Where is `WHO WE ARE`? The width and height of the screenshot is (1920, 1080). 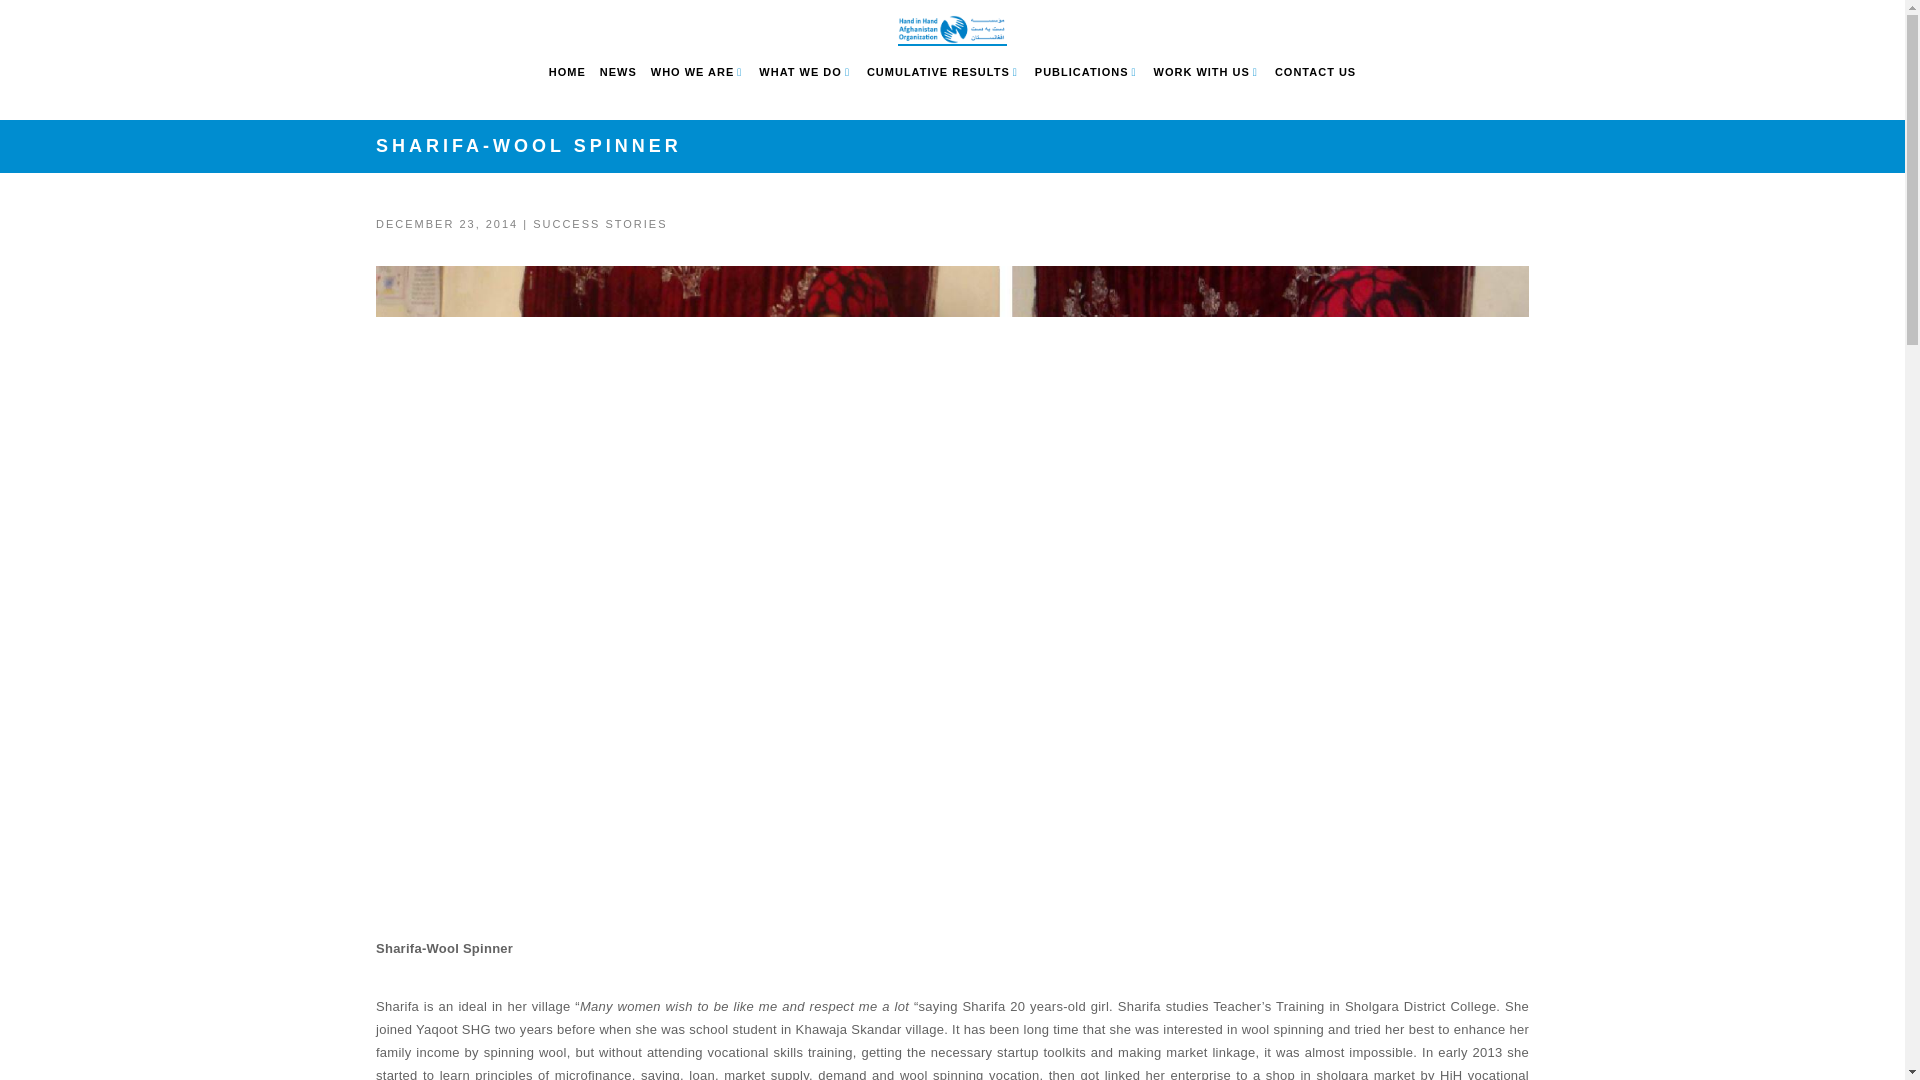 WHO WE ARE is located at coordinates (692, 73).